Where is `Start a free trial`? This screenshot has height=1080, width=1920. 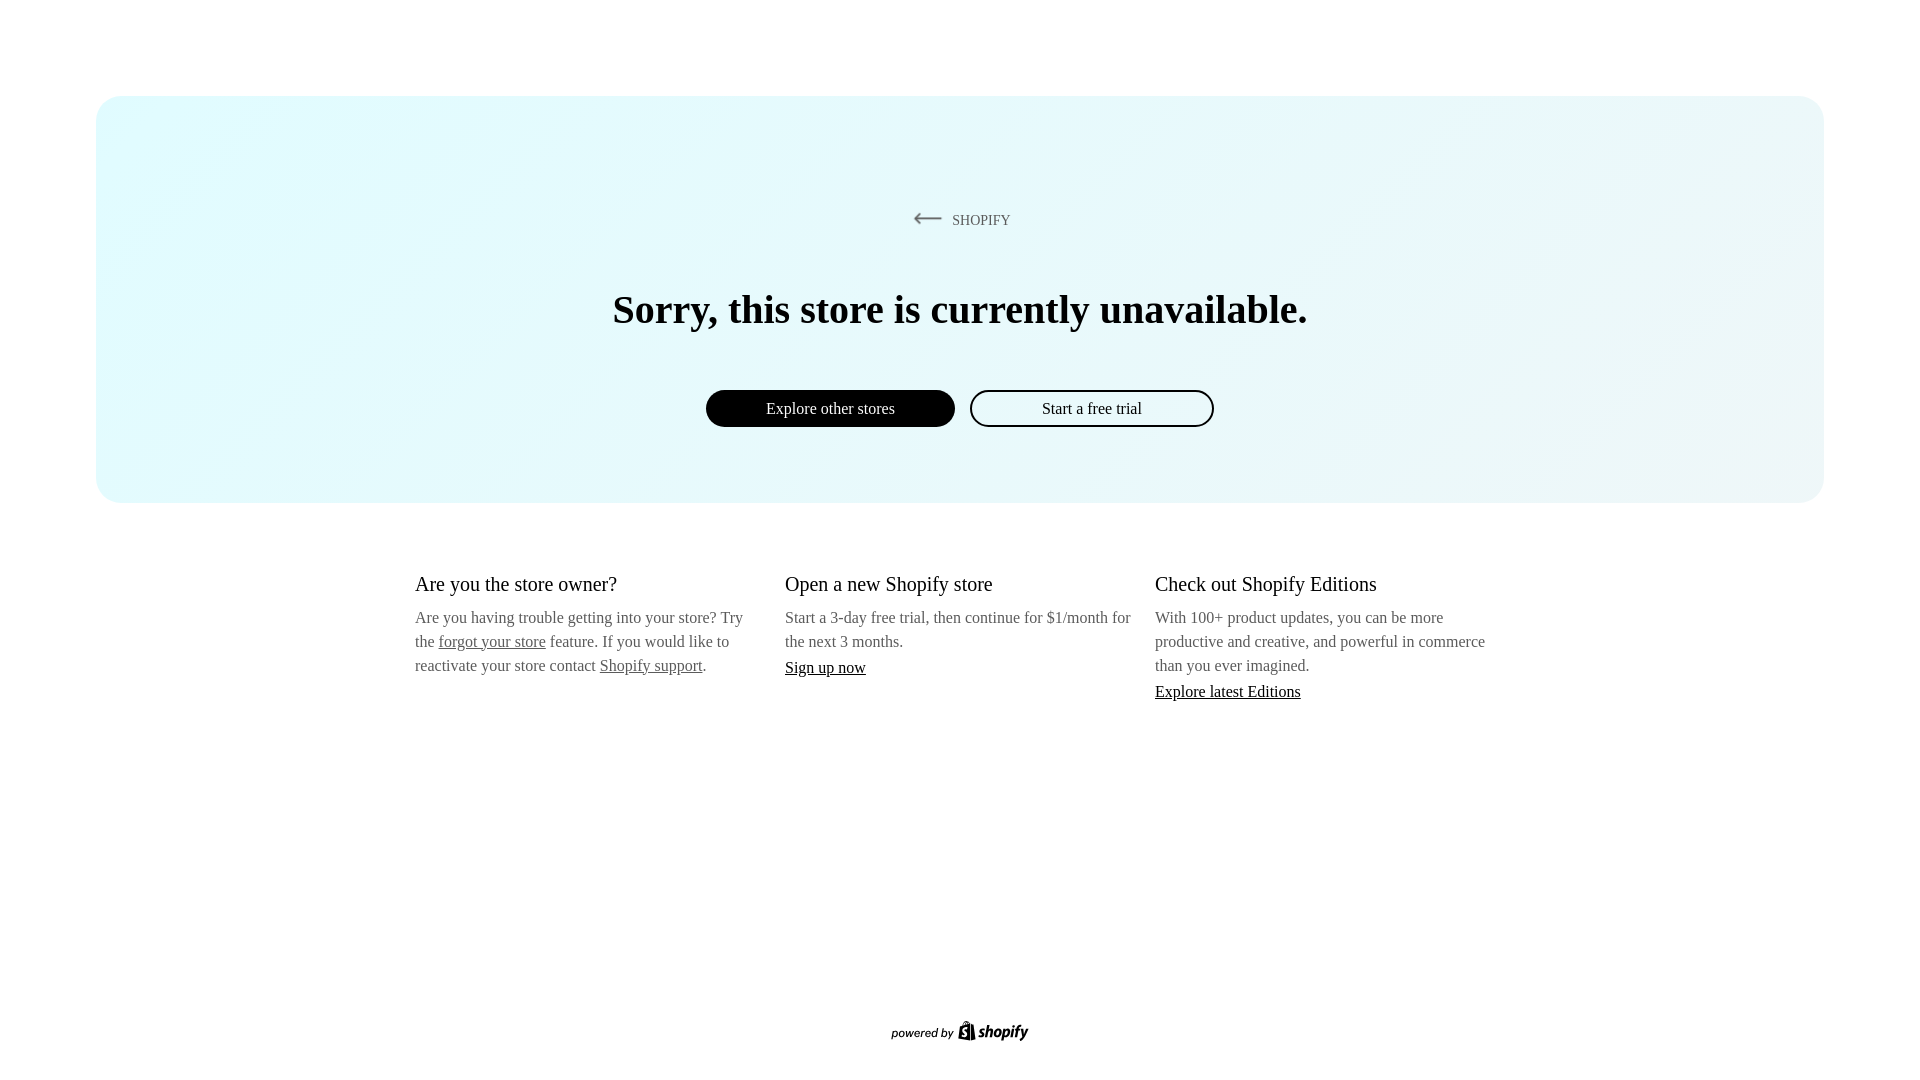
Start a free trial is located at coordinates (1091, 408).